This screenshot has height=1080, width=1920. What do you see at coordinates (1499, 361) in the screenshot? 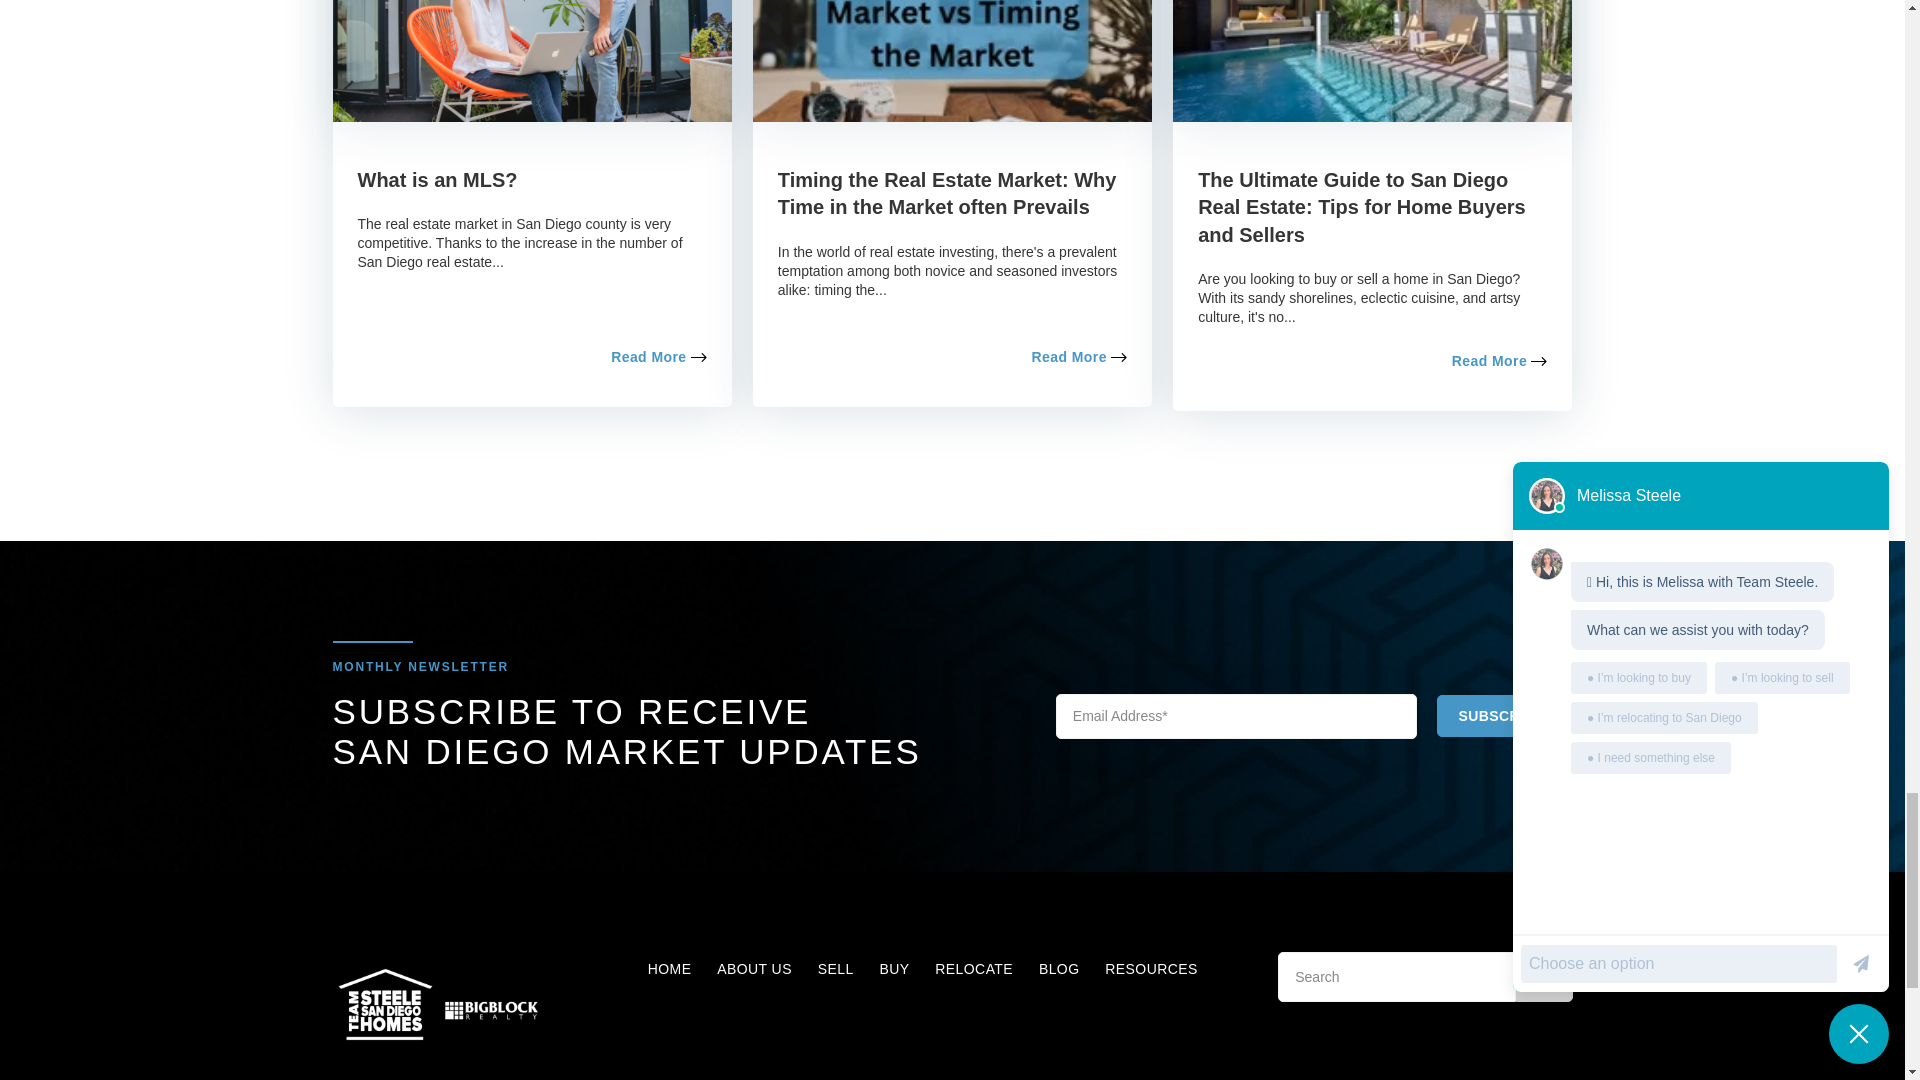
I see `Read More` at bounding box center [1499, 361].